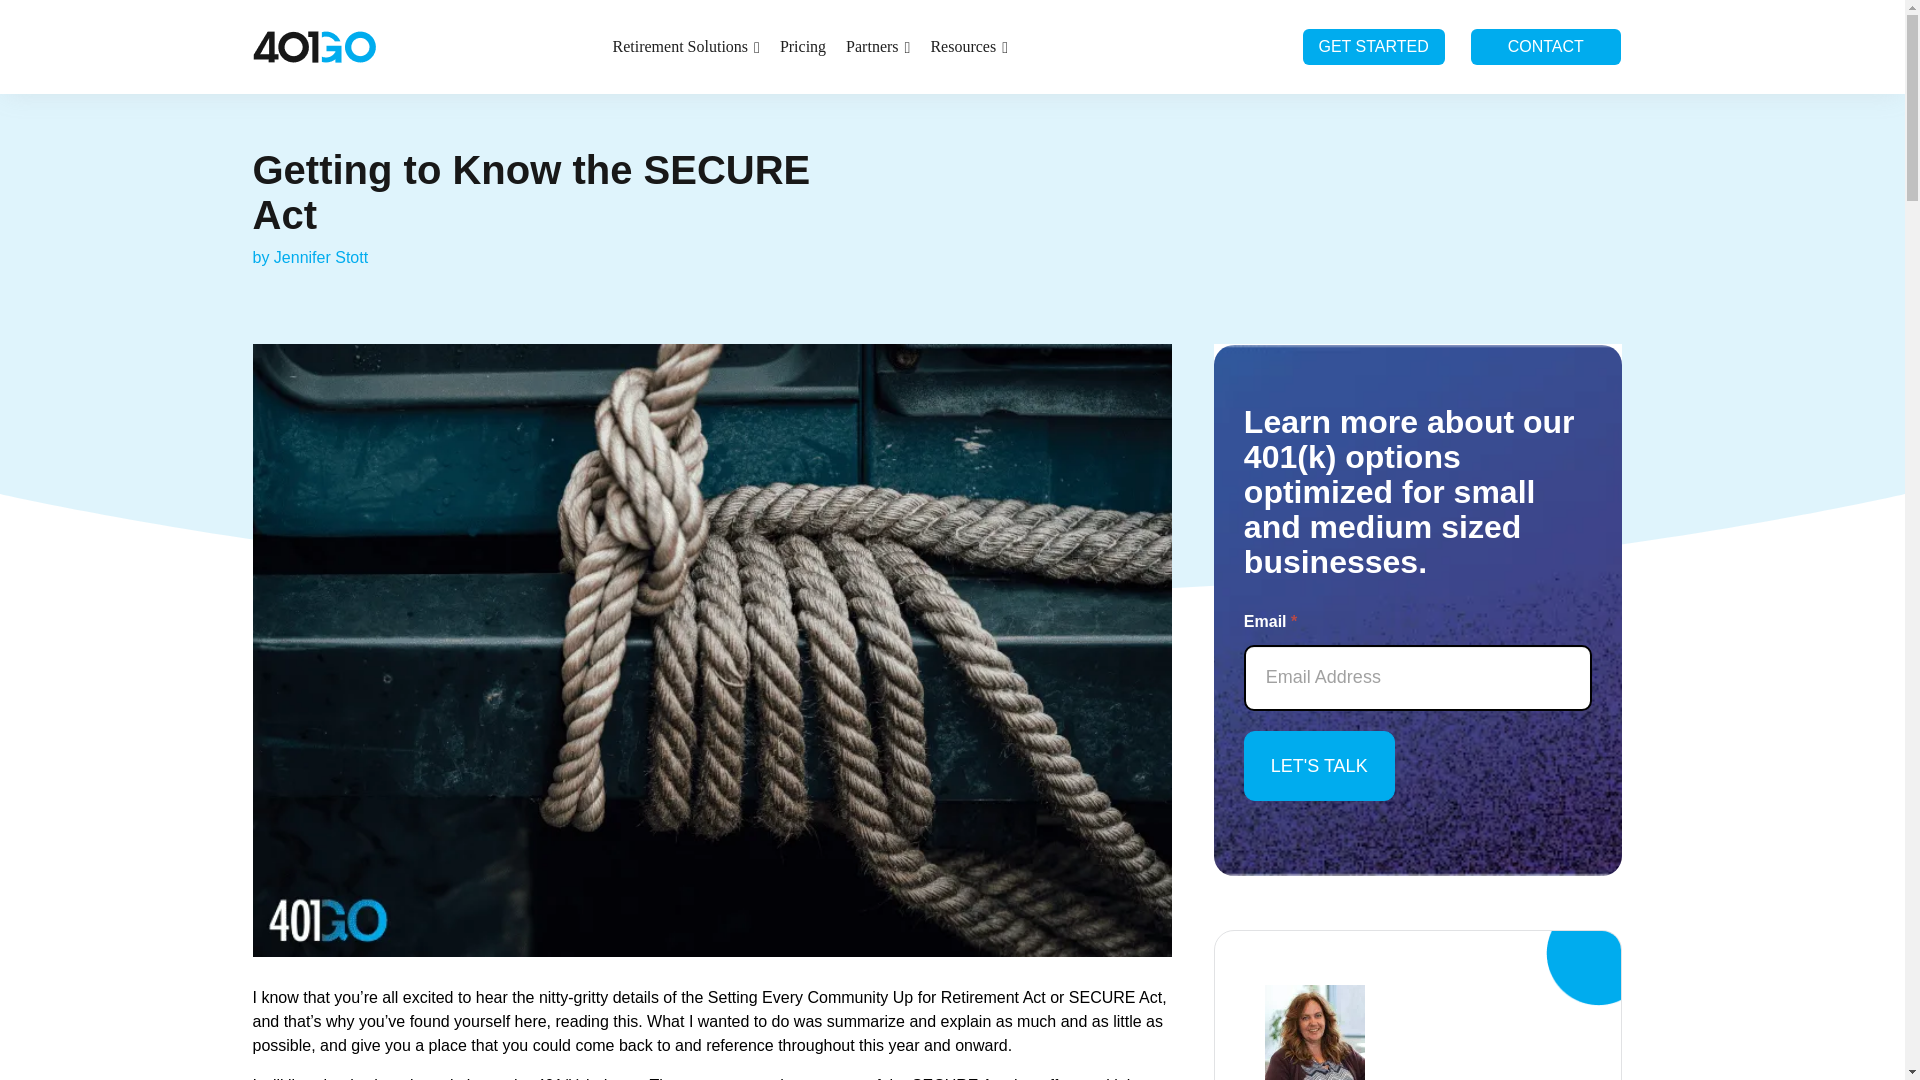  Describe the element at coordinates (1372, 47) in the screenshot. I see `GET STARTED` at that location.